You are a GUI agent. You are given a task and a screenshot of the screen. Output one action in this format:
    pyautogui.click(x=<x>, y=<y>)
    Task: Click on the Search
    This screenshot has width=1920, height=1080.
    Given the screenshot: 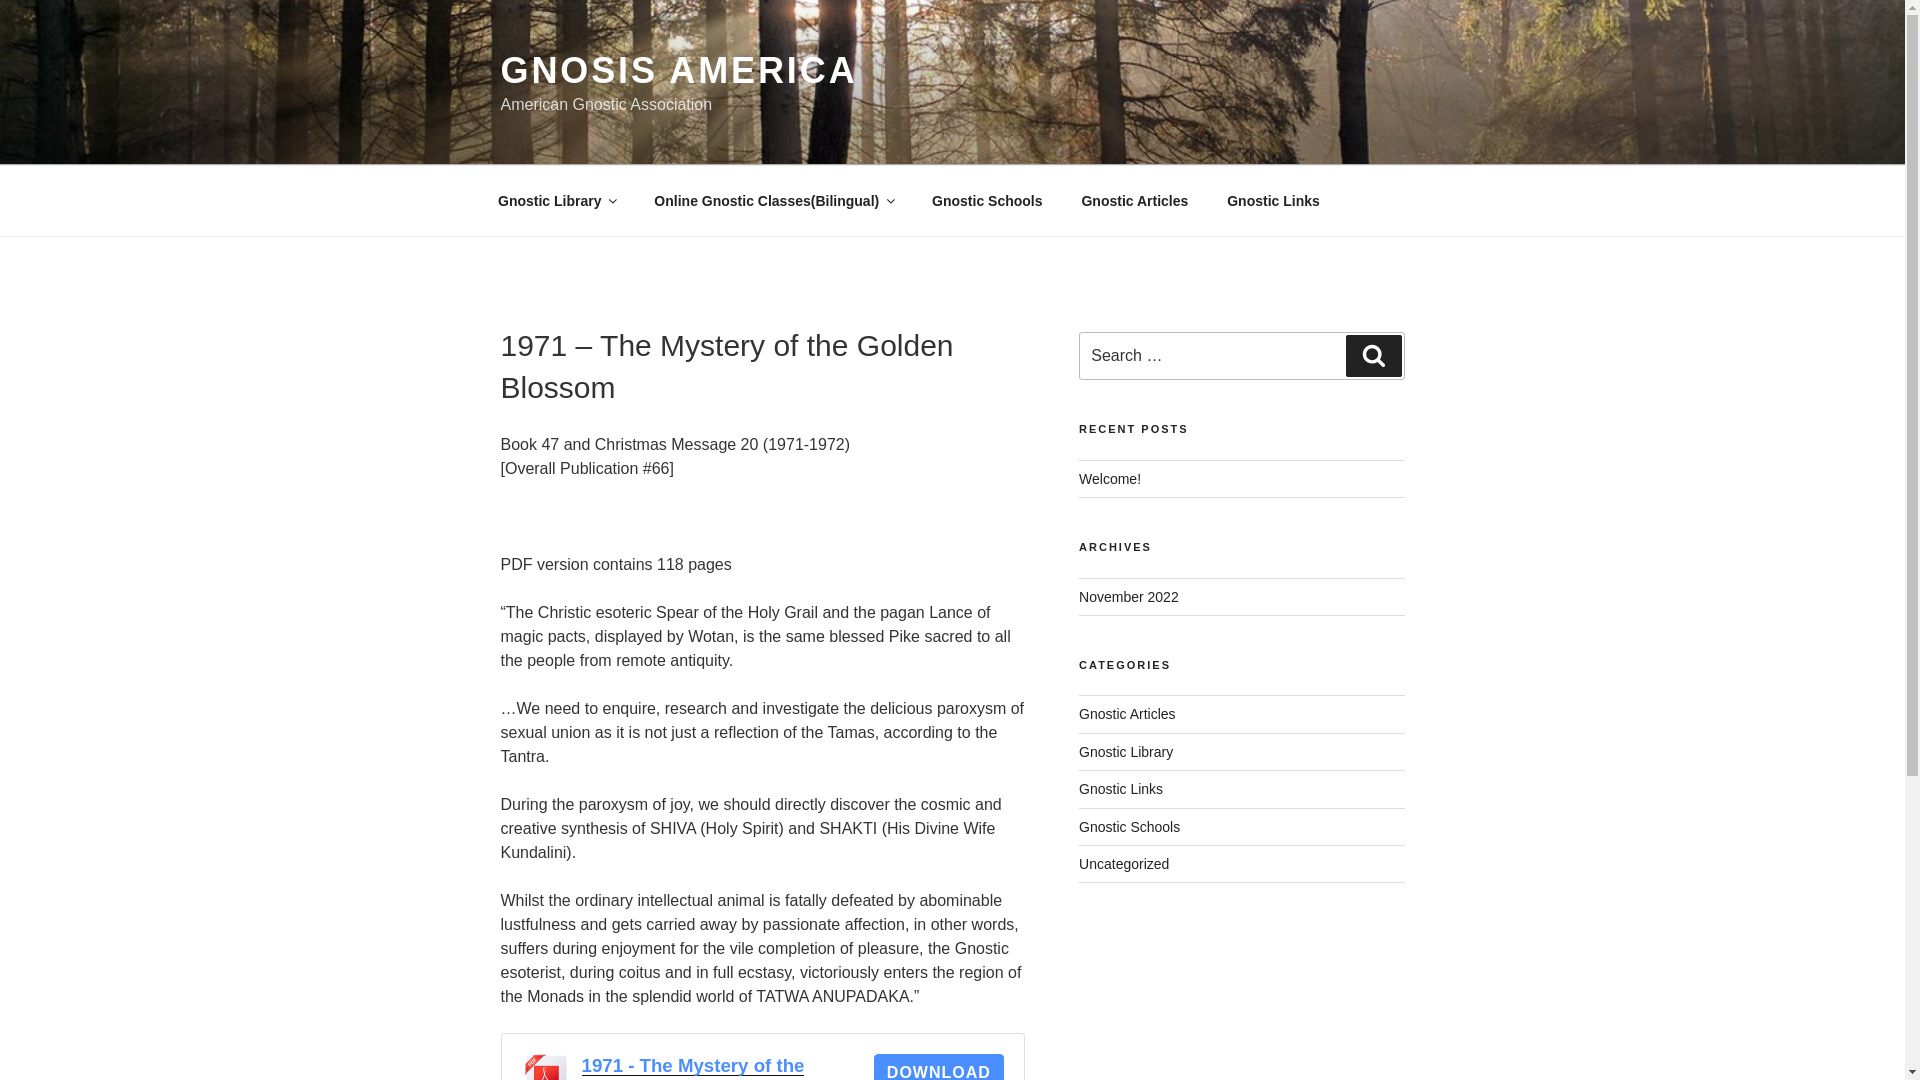 What is the action you would take?
    pyautogui.click(x=1373, y=355)
    